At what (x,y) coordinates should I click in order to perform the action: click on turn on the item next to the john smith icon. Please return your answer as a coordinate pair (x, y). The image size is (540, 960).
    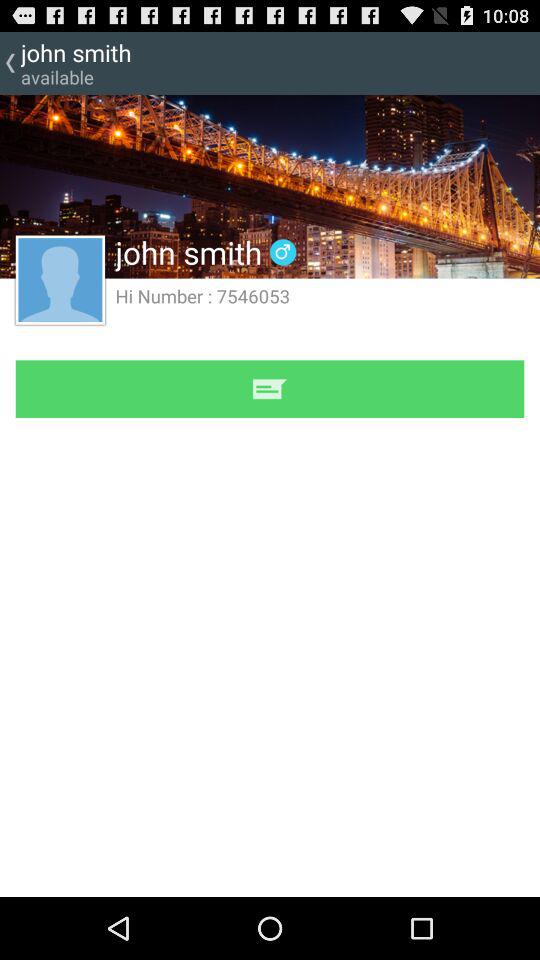
    Looking at the image, I should click on (282, 252).